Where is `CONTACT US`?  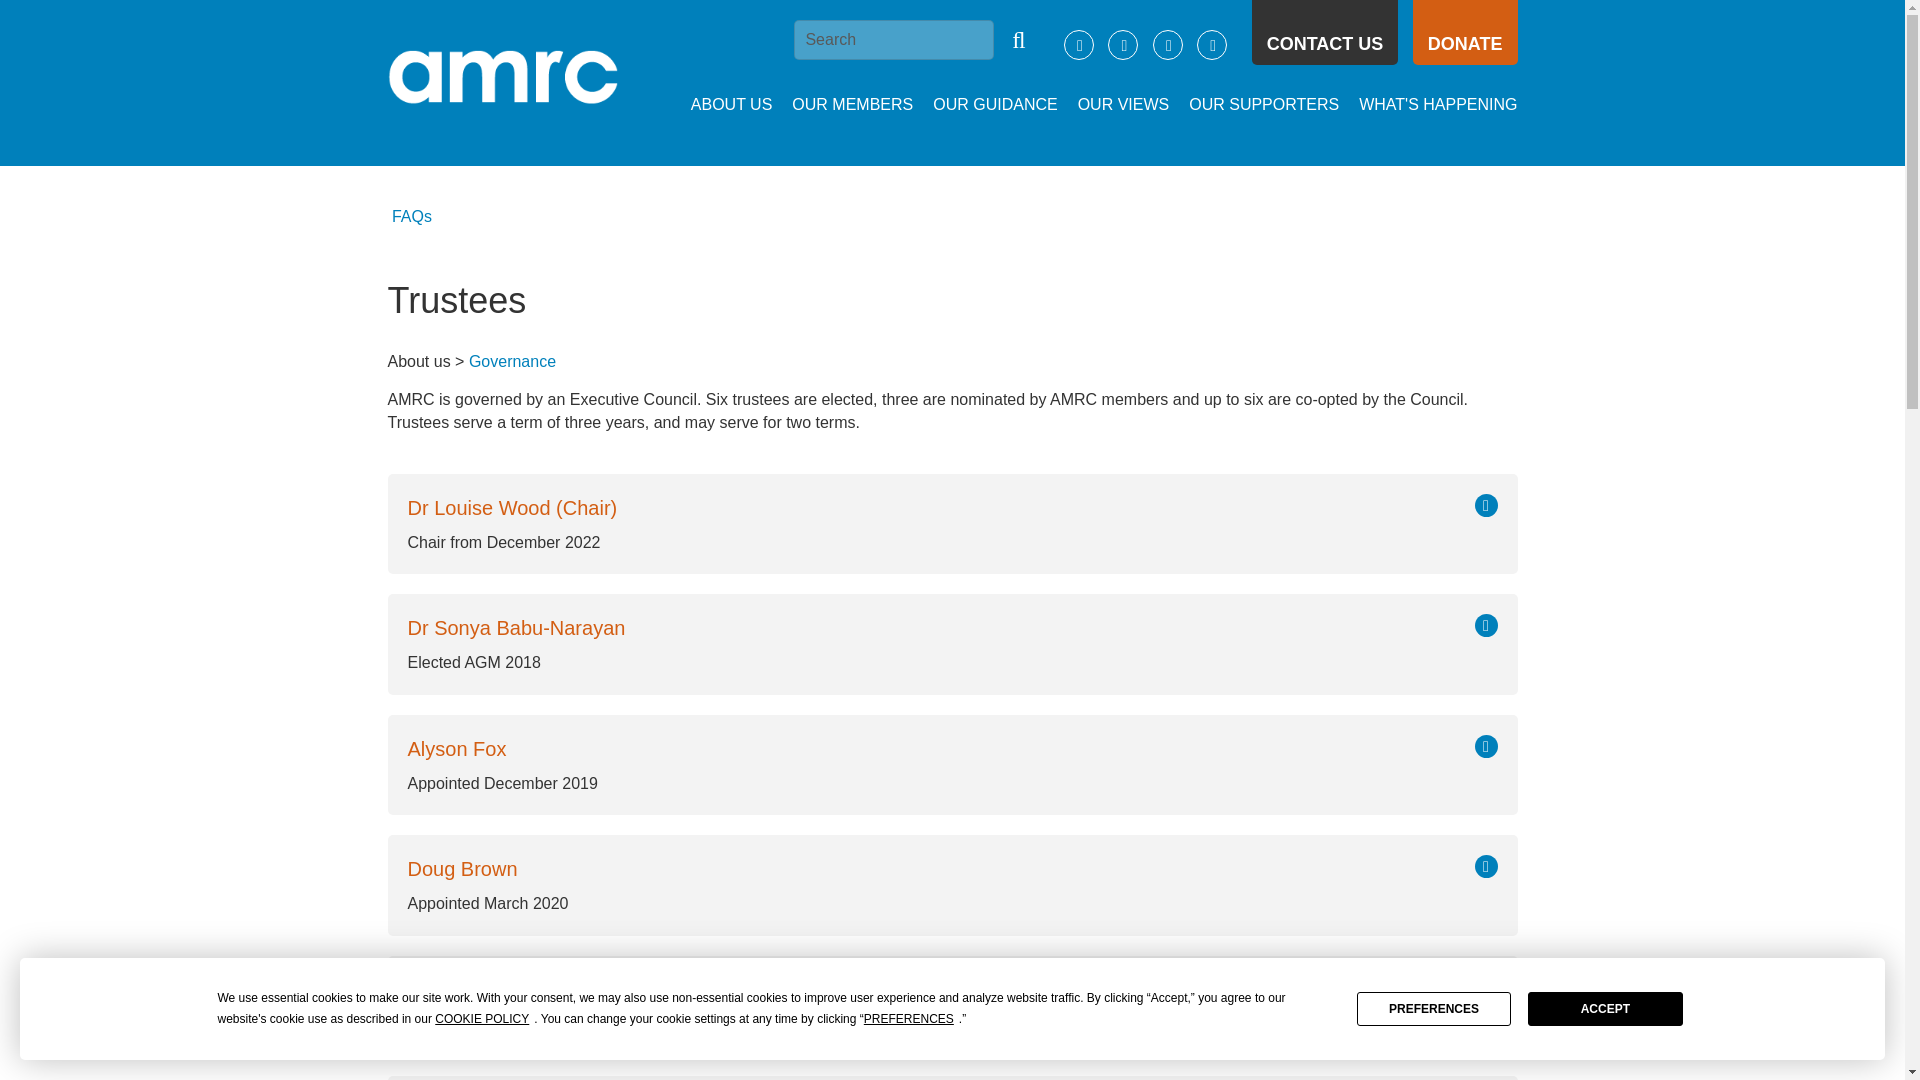 CONTACT US is located at coordinates (1325, 32).